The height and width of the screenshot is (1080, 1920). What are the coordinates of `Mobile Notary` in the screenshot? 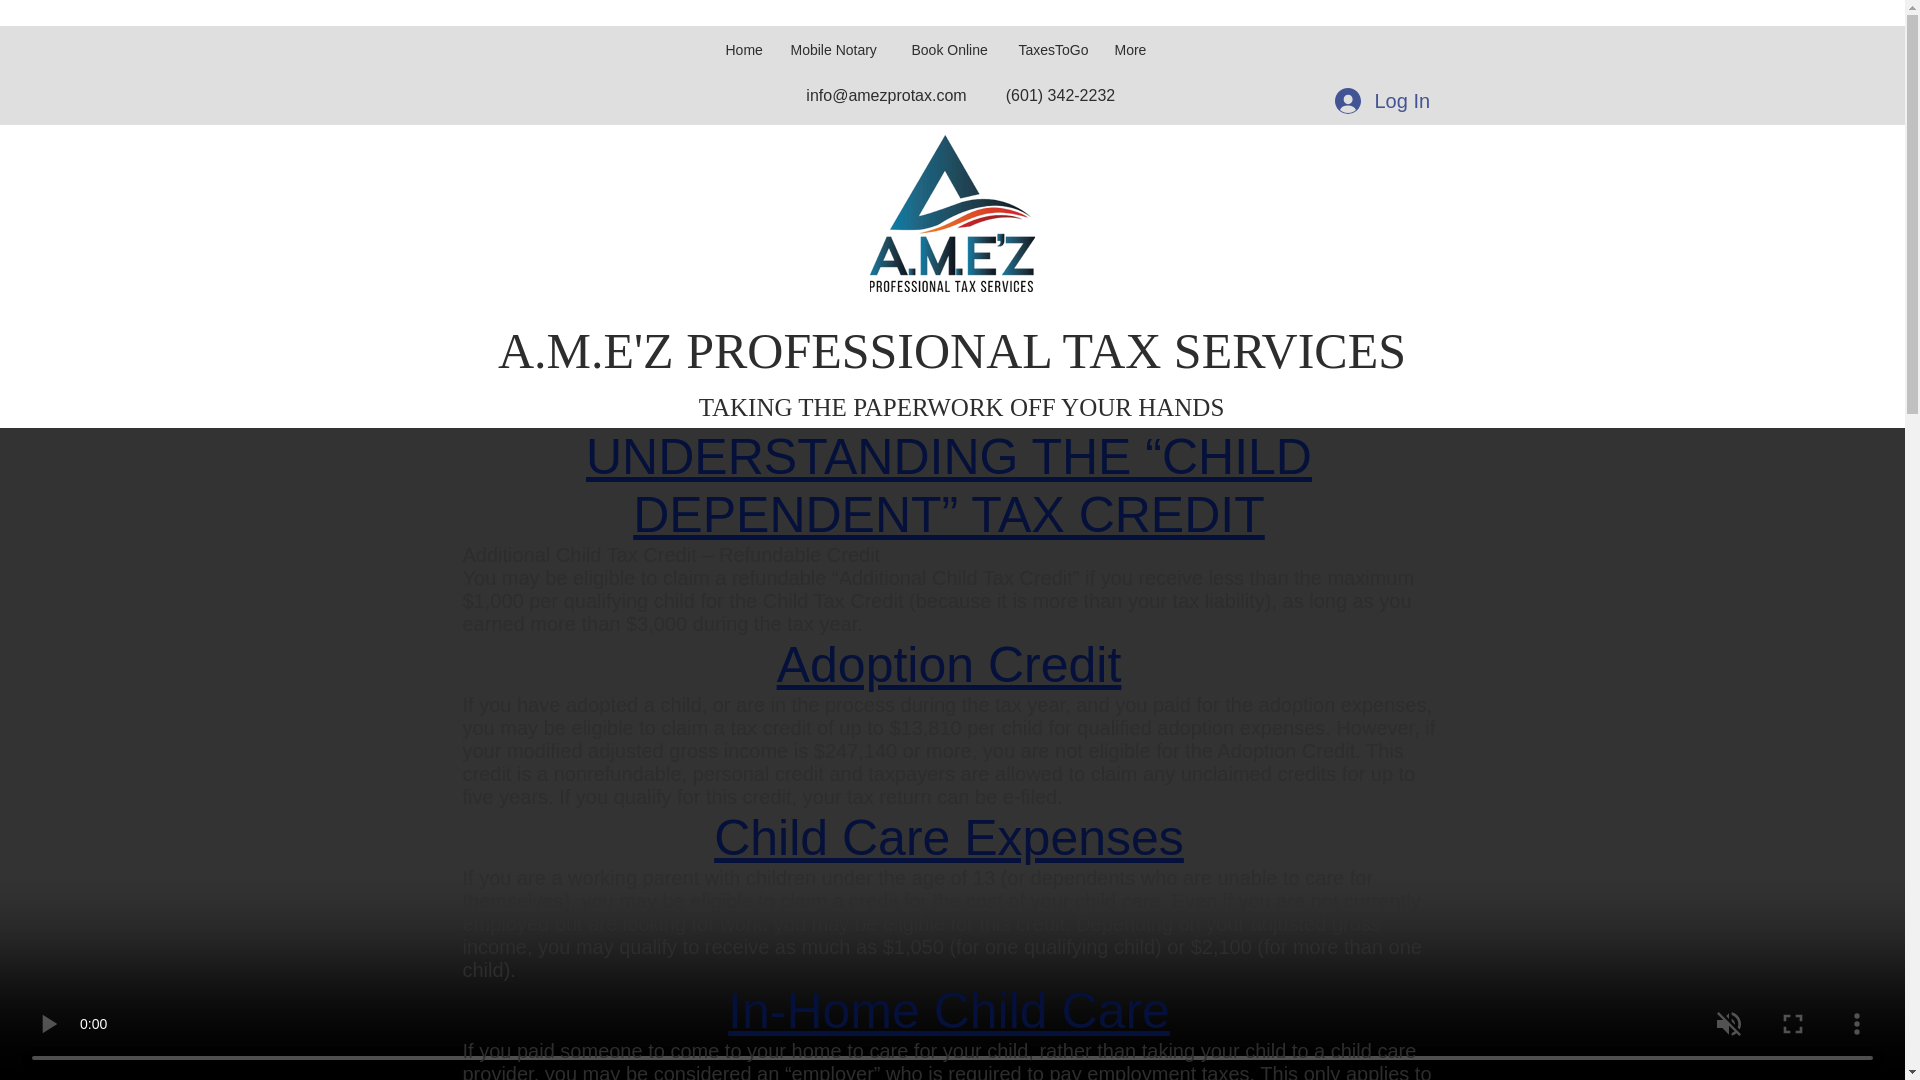 It's located at (838, 40).